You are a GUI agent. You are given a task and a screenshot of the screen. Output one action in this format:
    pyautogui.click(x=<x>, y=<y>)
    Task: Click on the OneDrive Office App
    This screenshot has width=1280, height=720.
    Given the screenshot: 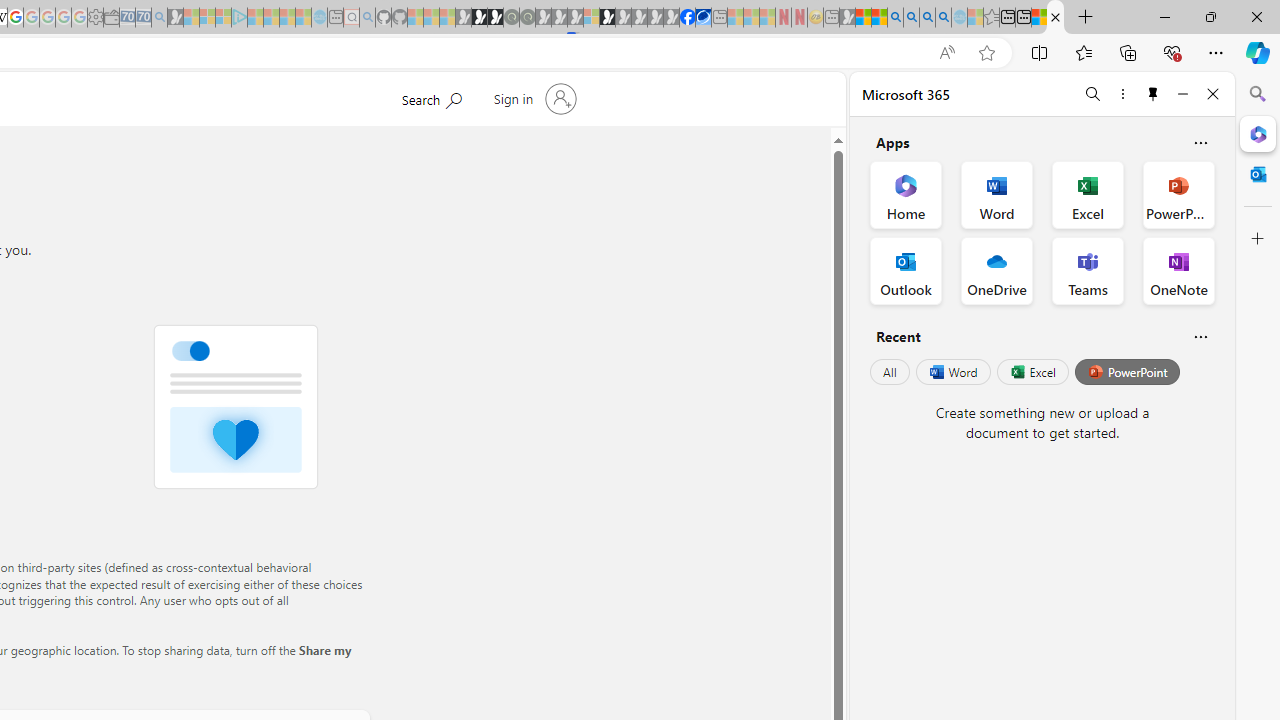 What is the action you would take?
    pyautogui.click(x=996, y=270)
    